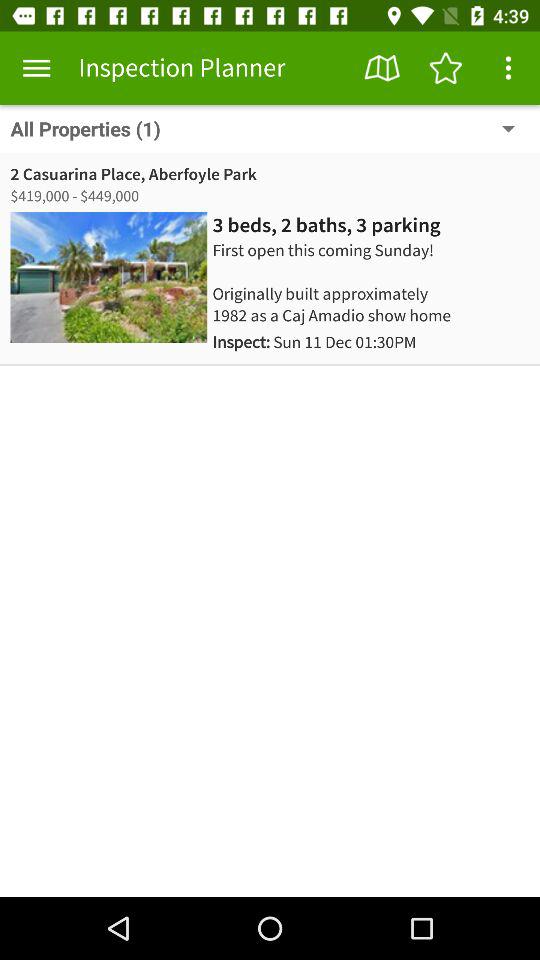 This screenshot has width=540, height=960. I want to click on flip until first open this, so click(344, 282).